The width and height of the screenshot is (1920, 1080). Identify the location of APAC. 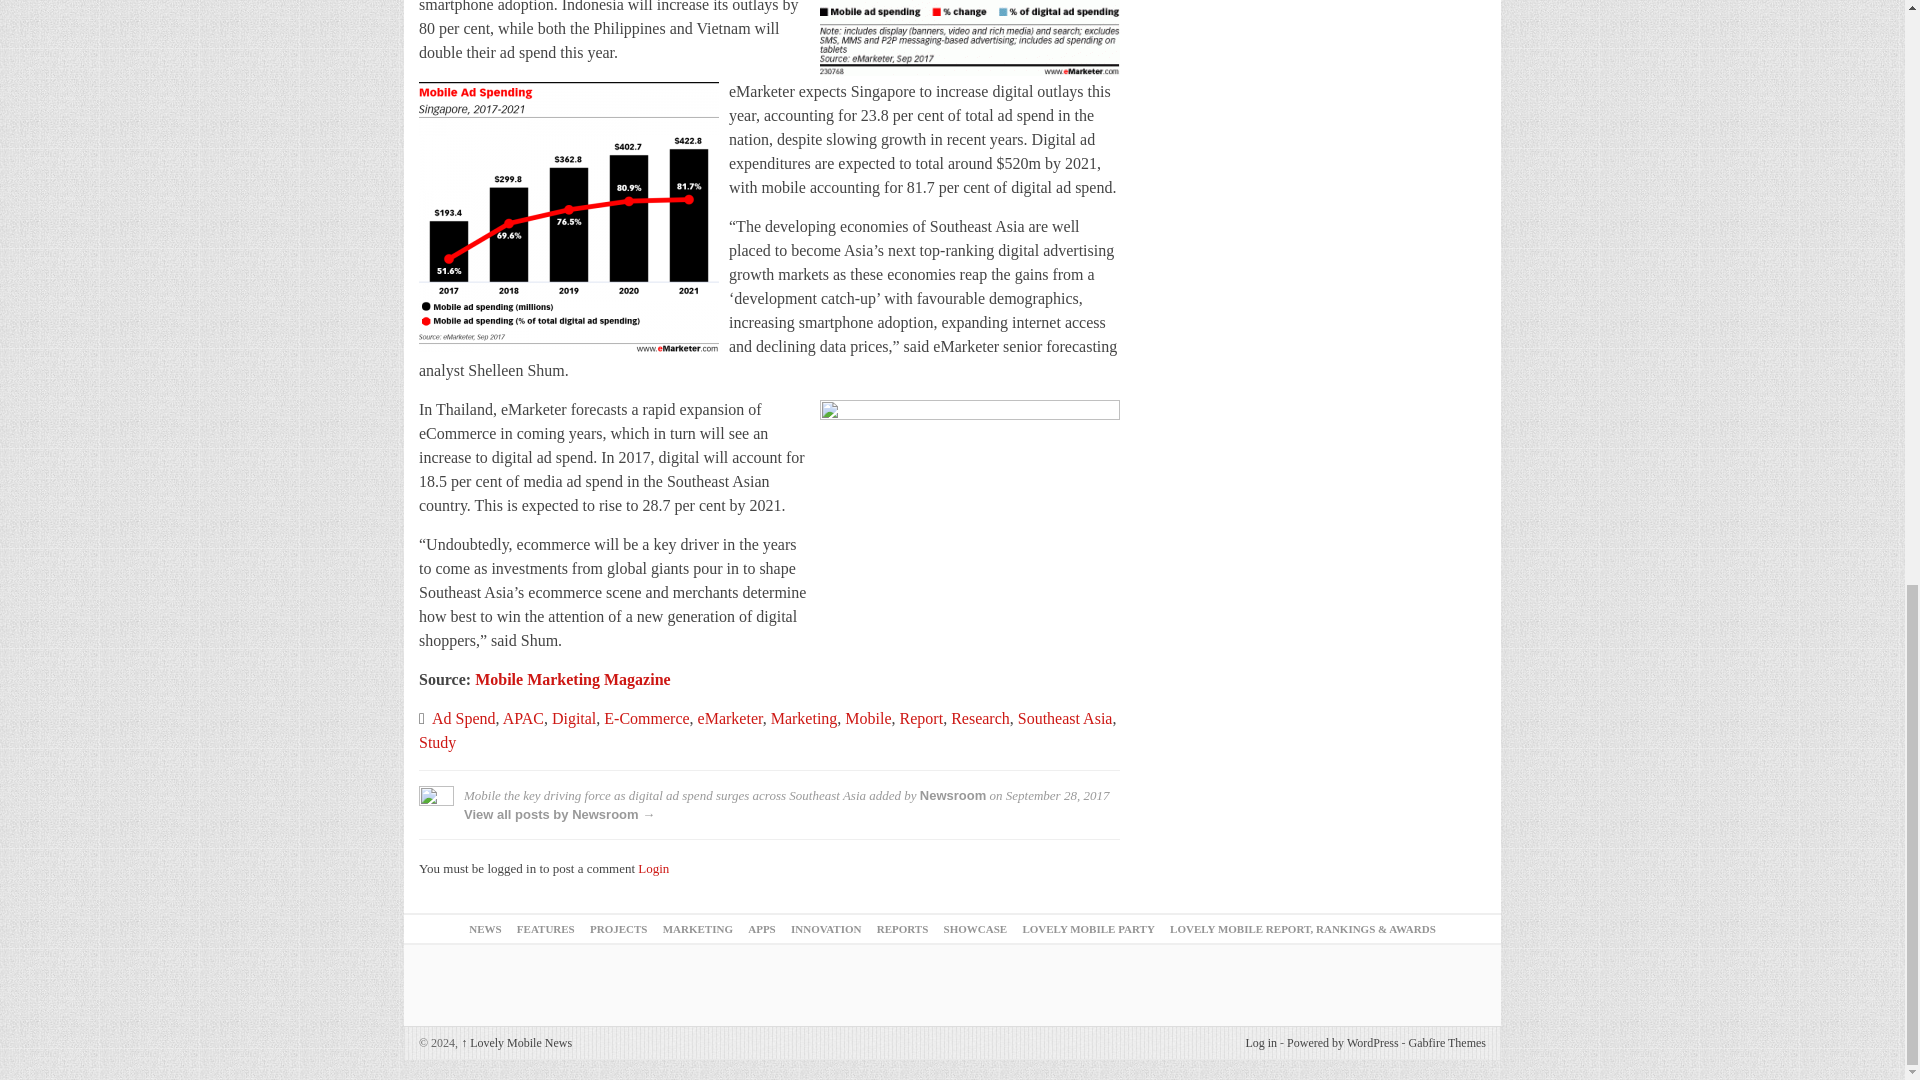
(523, 718).